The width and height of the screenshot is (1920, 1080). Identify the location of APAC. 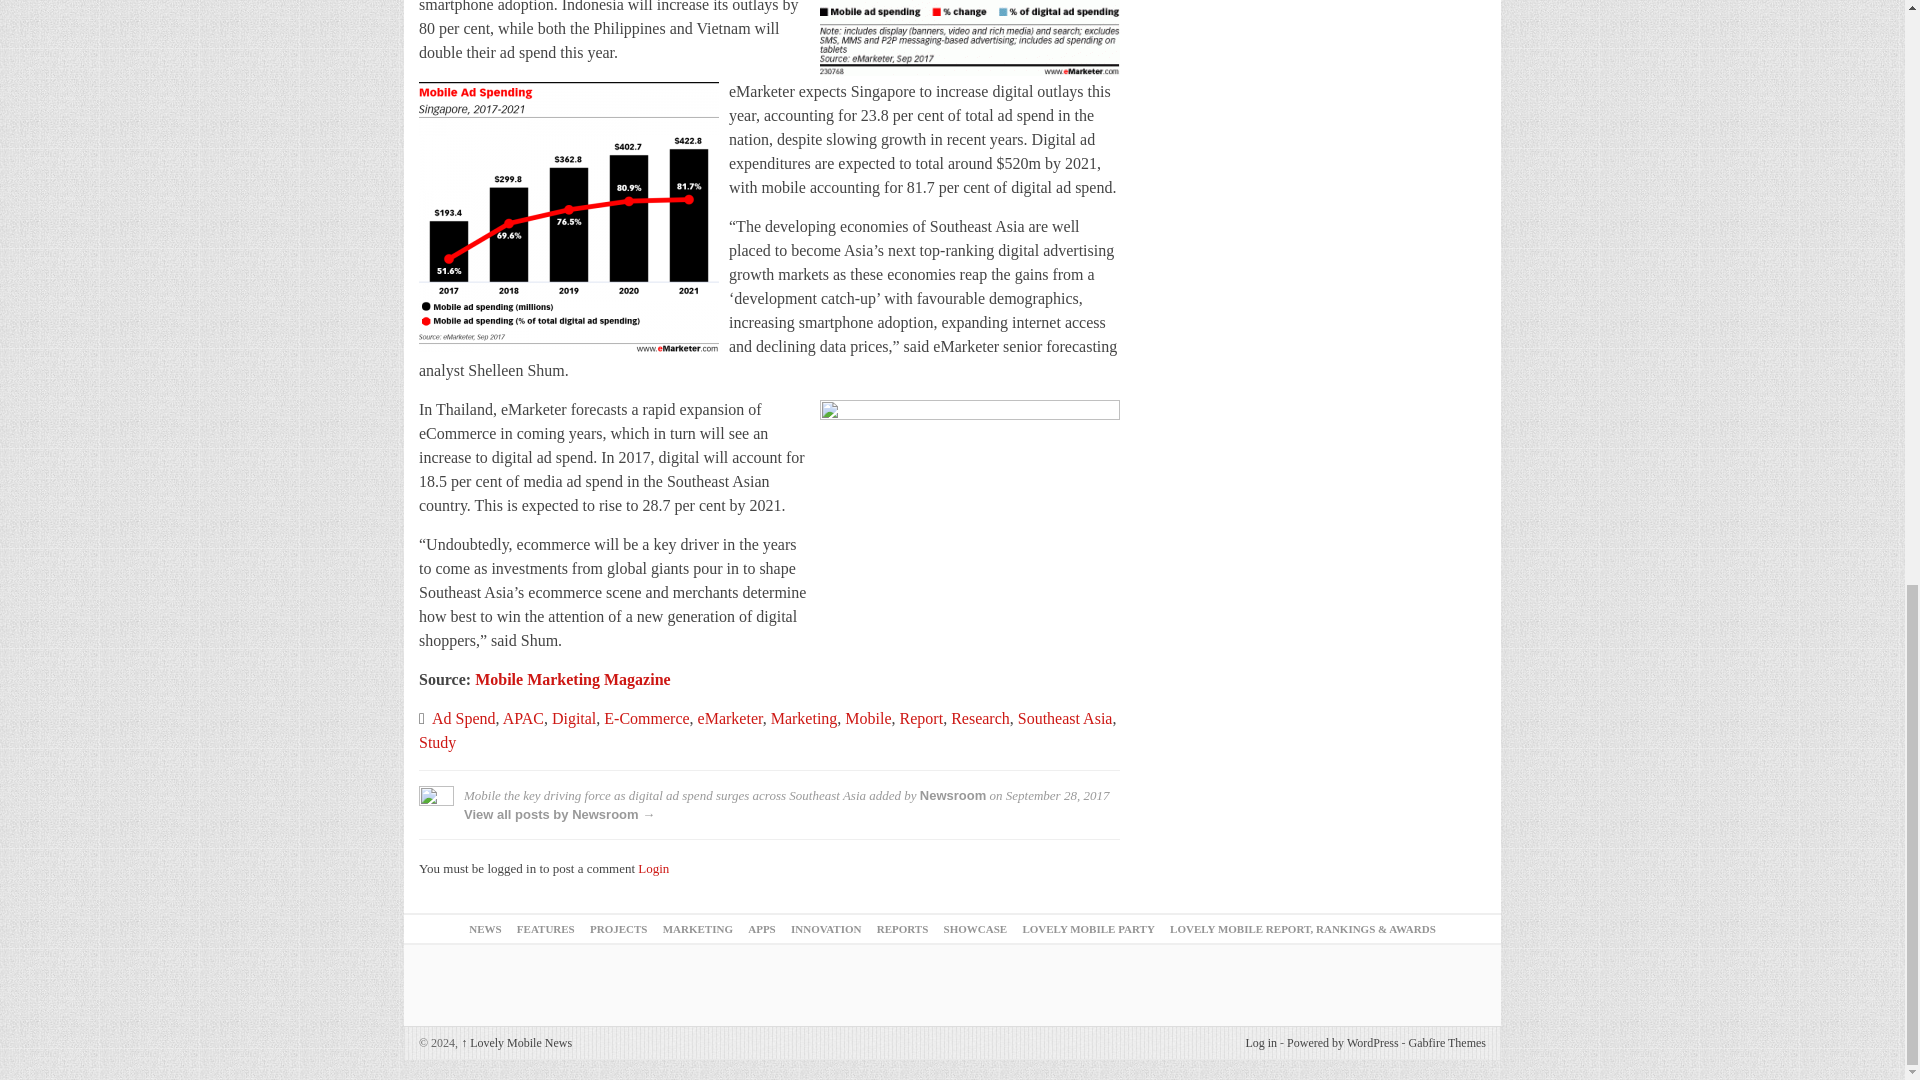
(523, 718).